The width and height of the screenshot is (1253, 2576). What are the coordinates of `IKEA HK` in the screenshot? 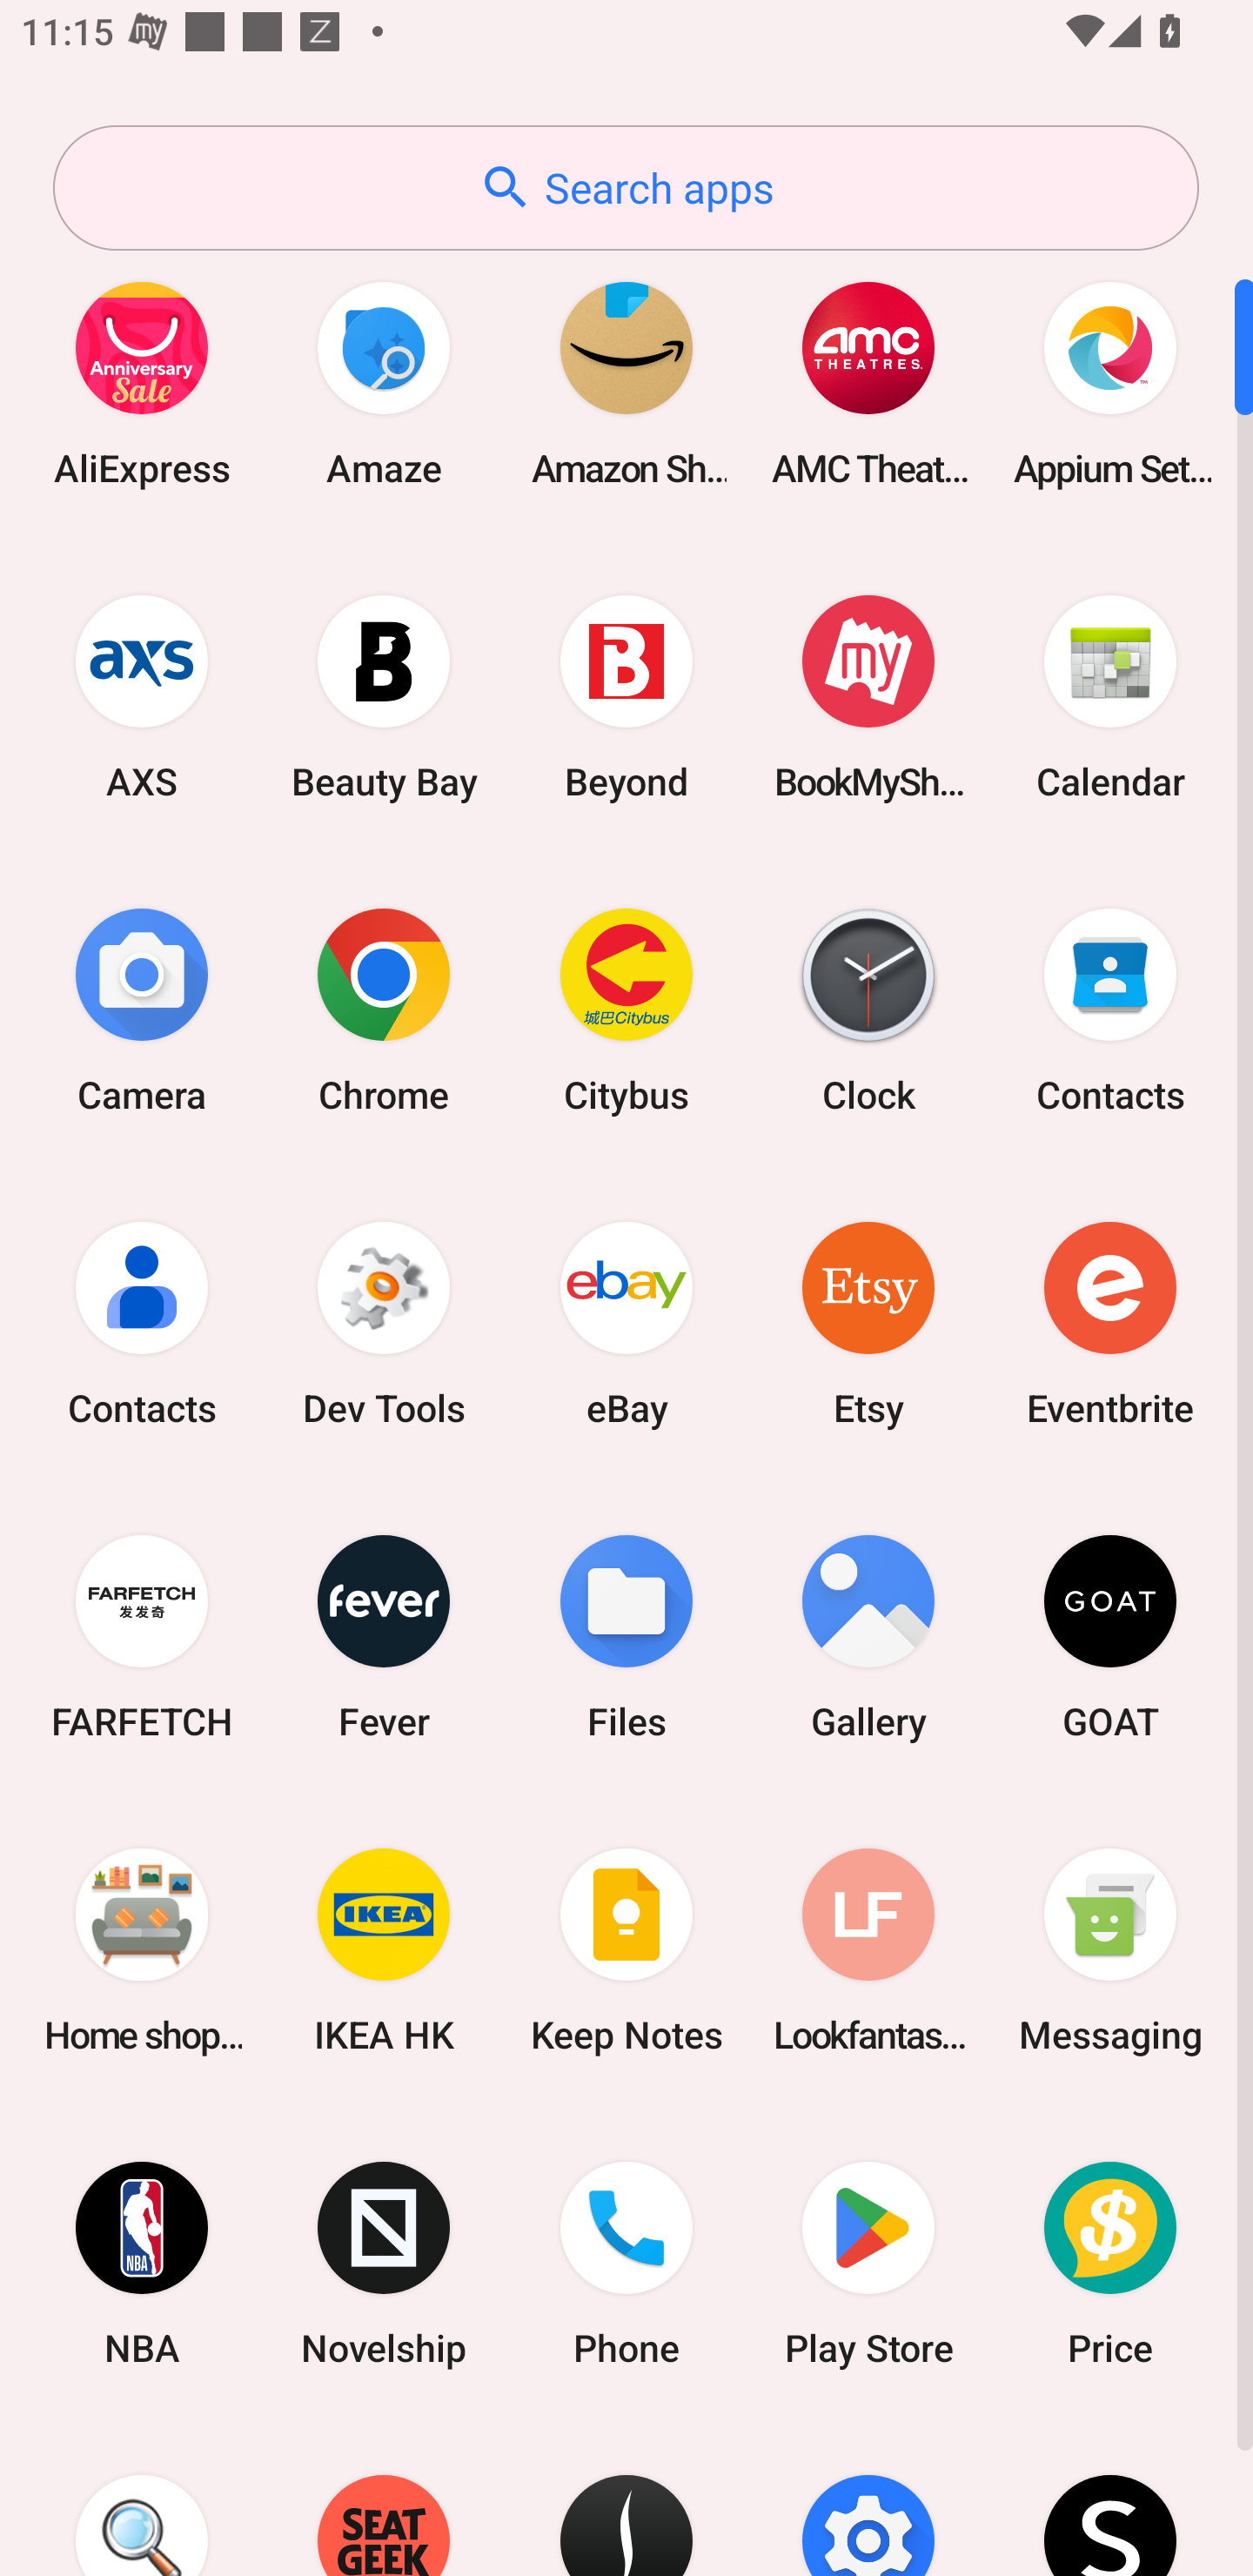 It's located at (384, 1949).